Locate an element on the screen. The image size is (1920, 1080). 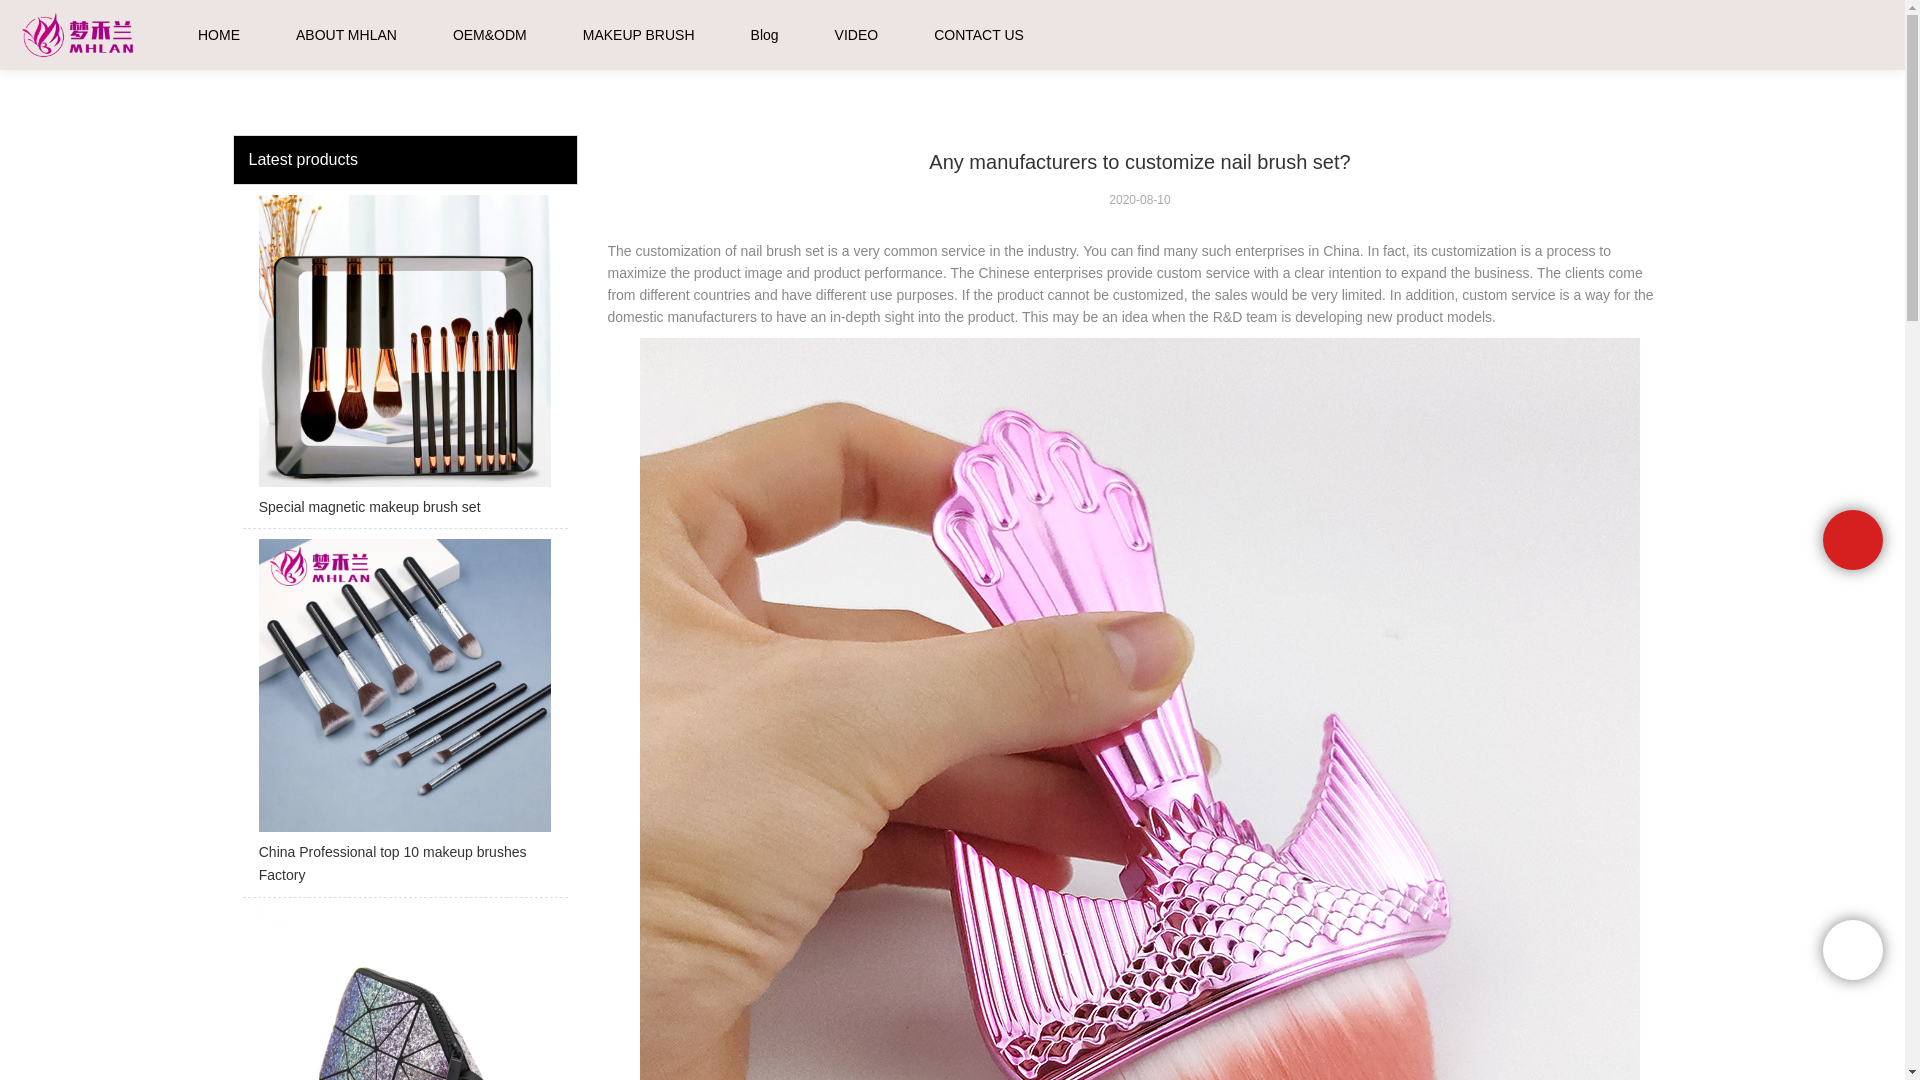
Travel Makeup Bag is located at coordinates (404, 994).